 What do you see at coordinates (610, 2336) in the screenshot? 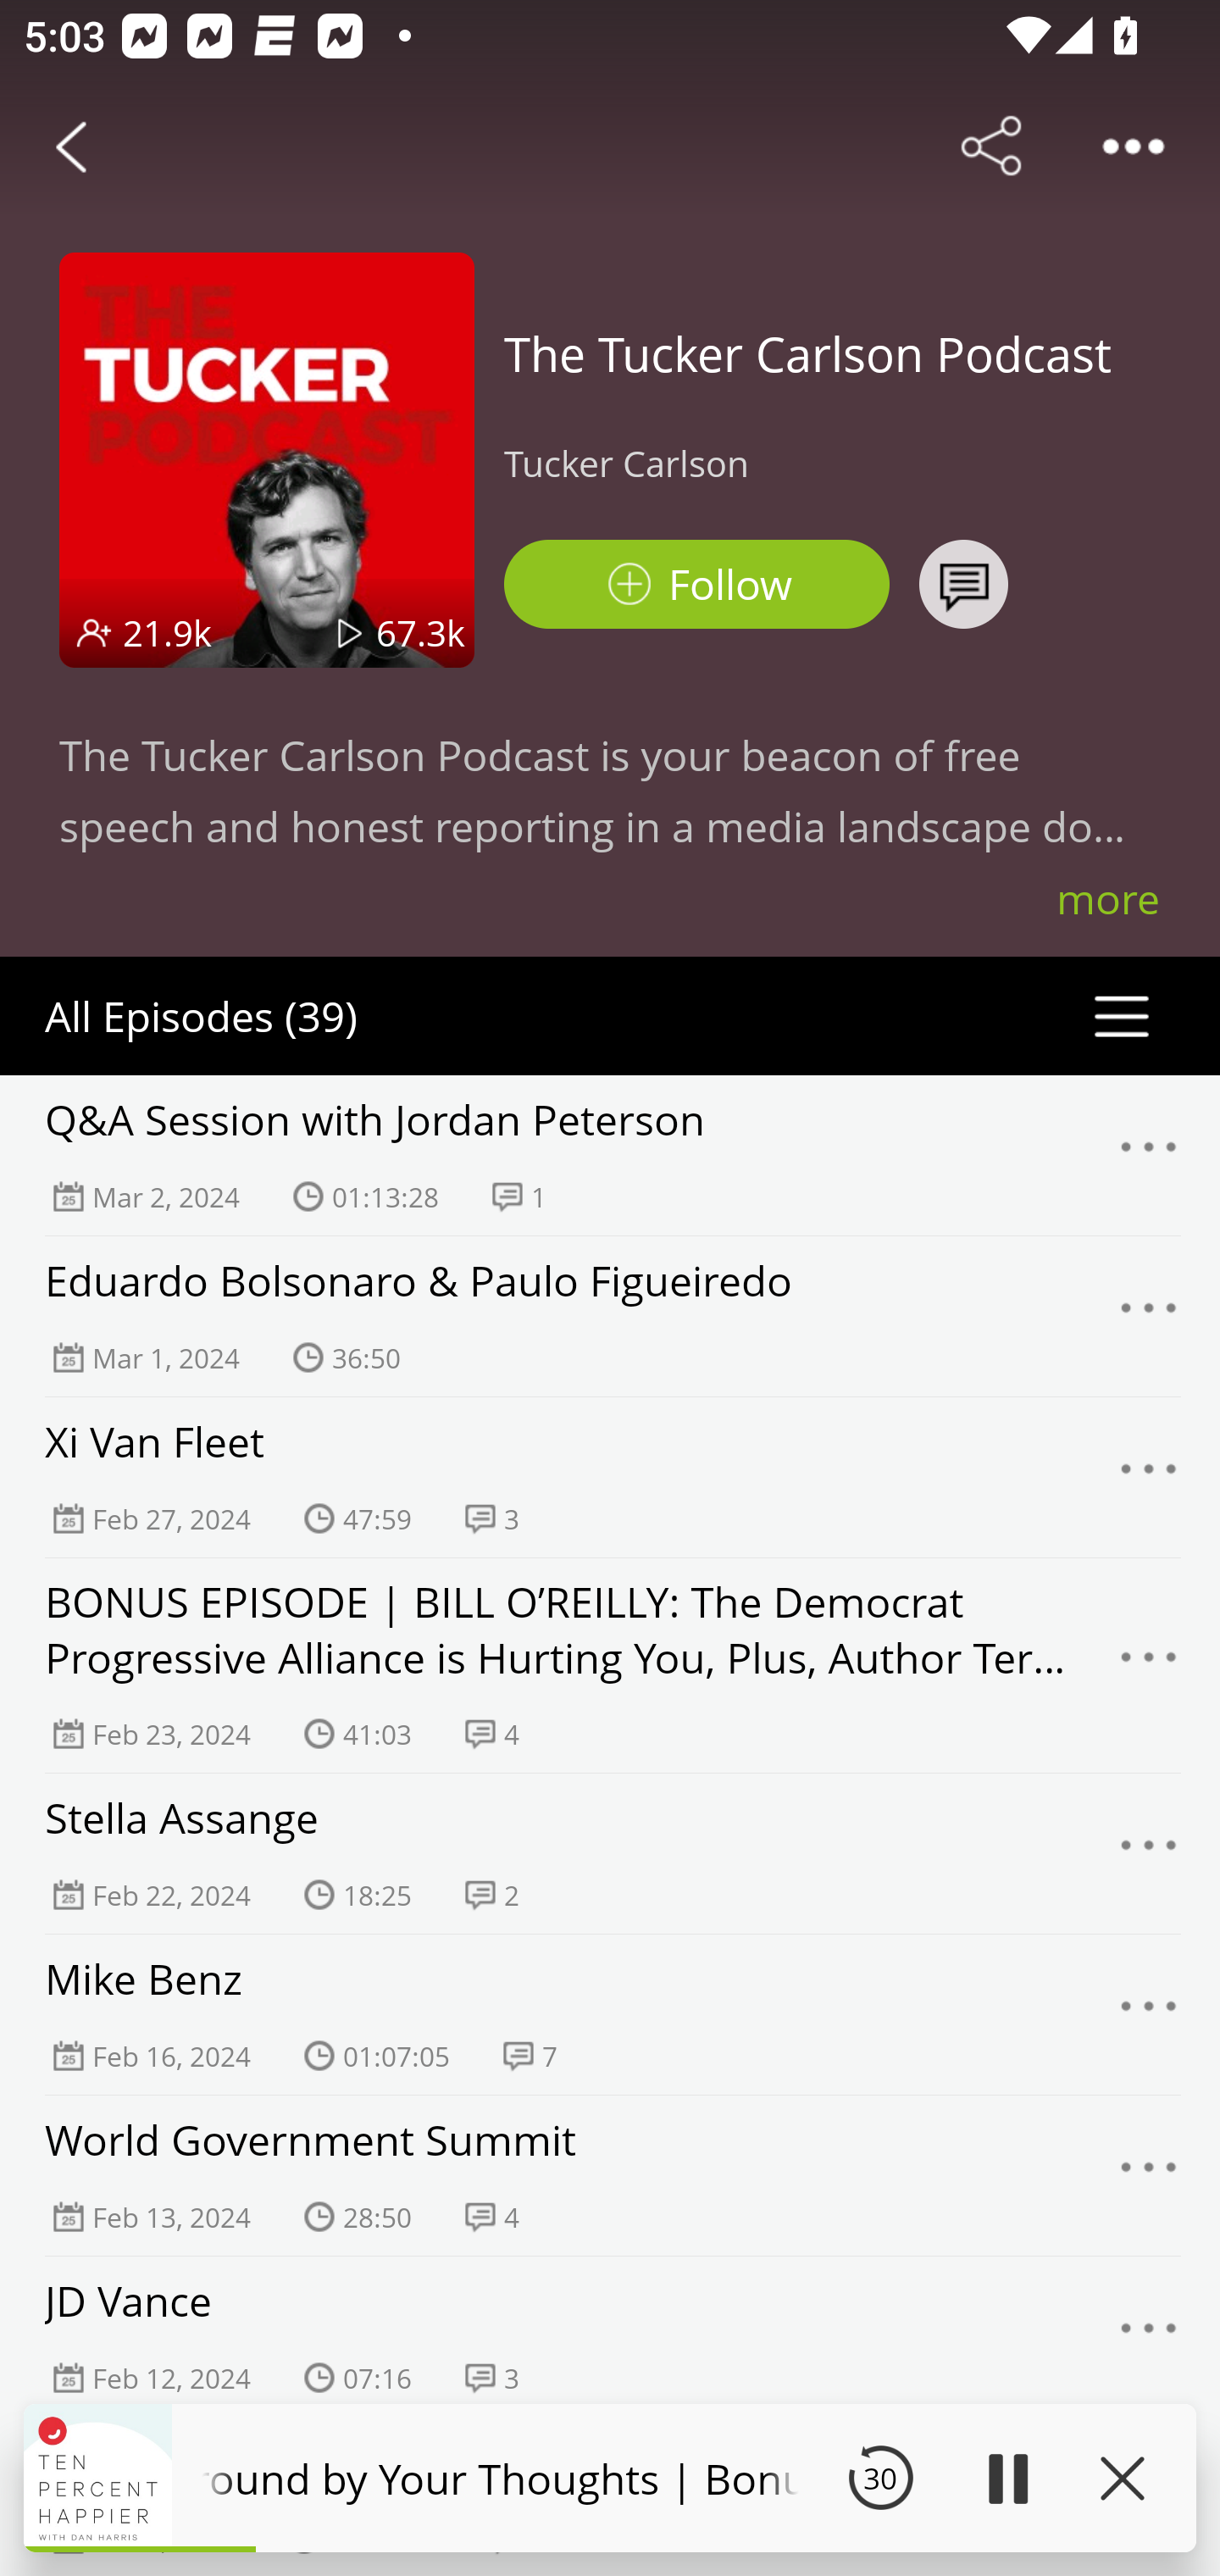
I see `JD Vance Feb 12, 2024 07:16 3 Menu` at bounding box center [610, 2336].